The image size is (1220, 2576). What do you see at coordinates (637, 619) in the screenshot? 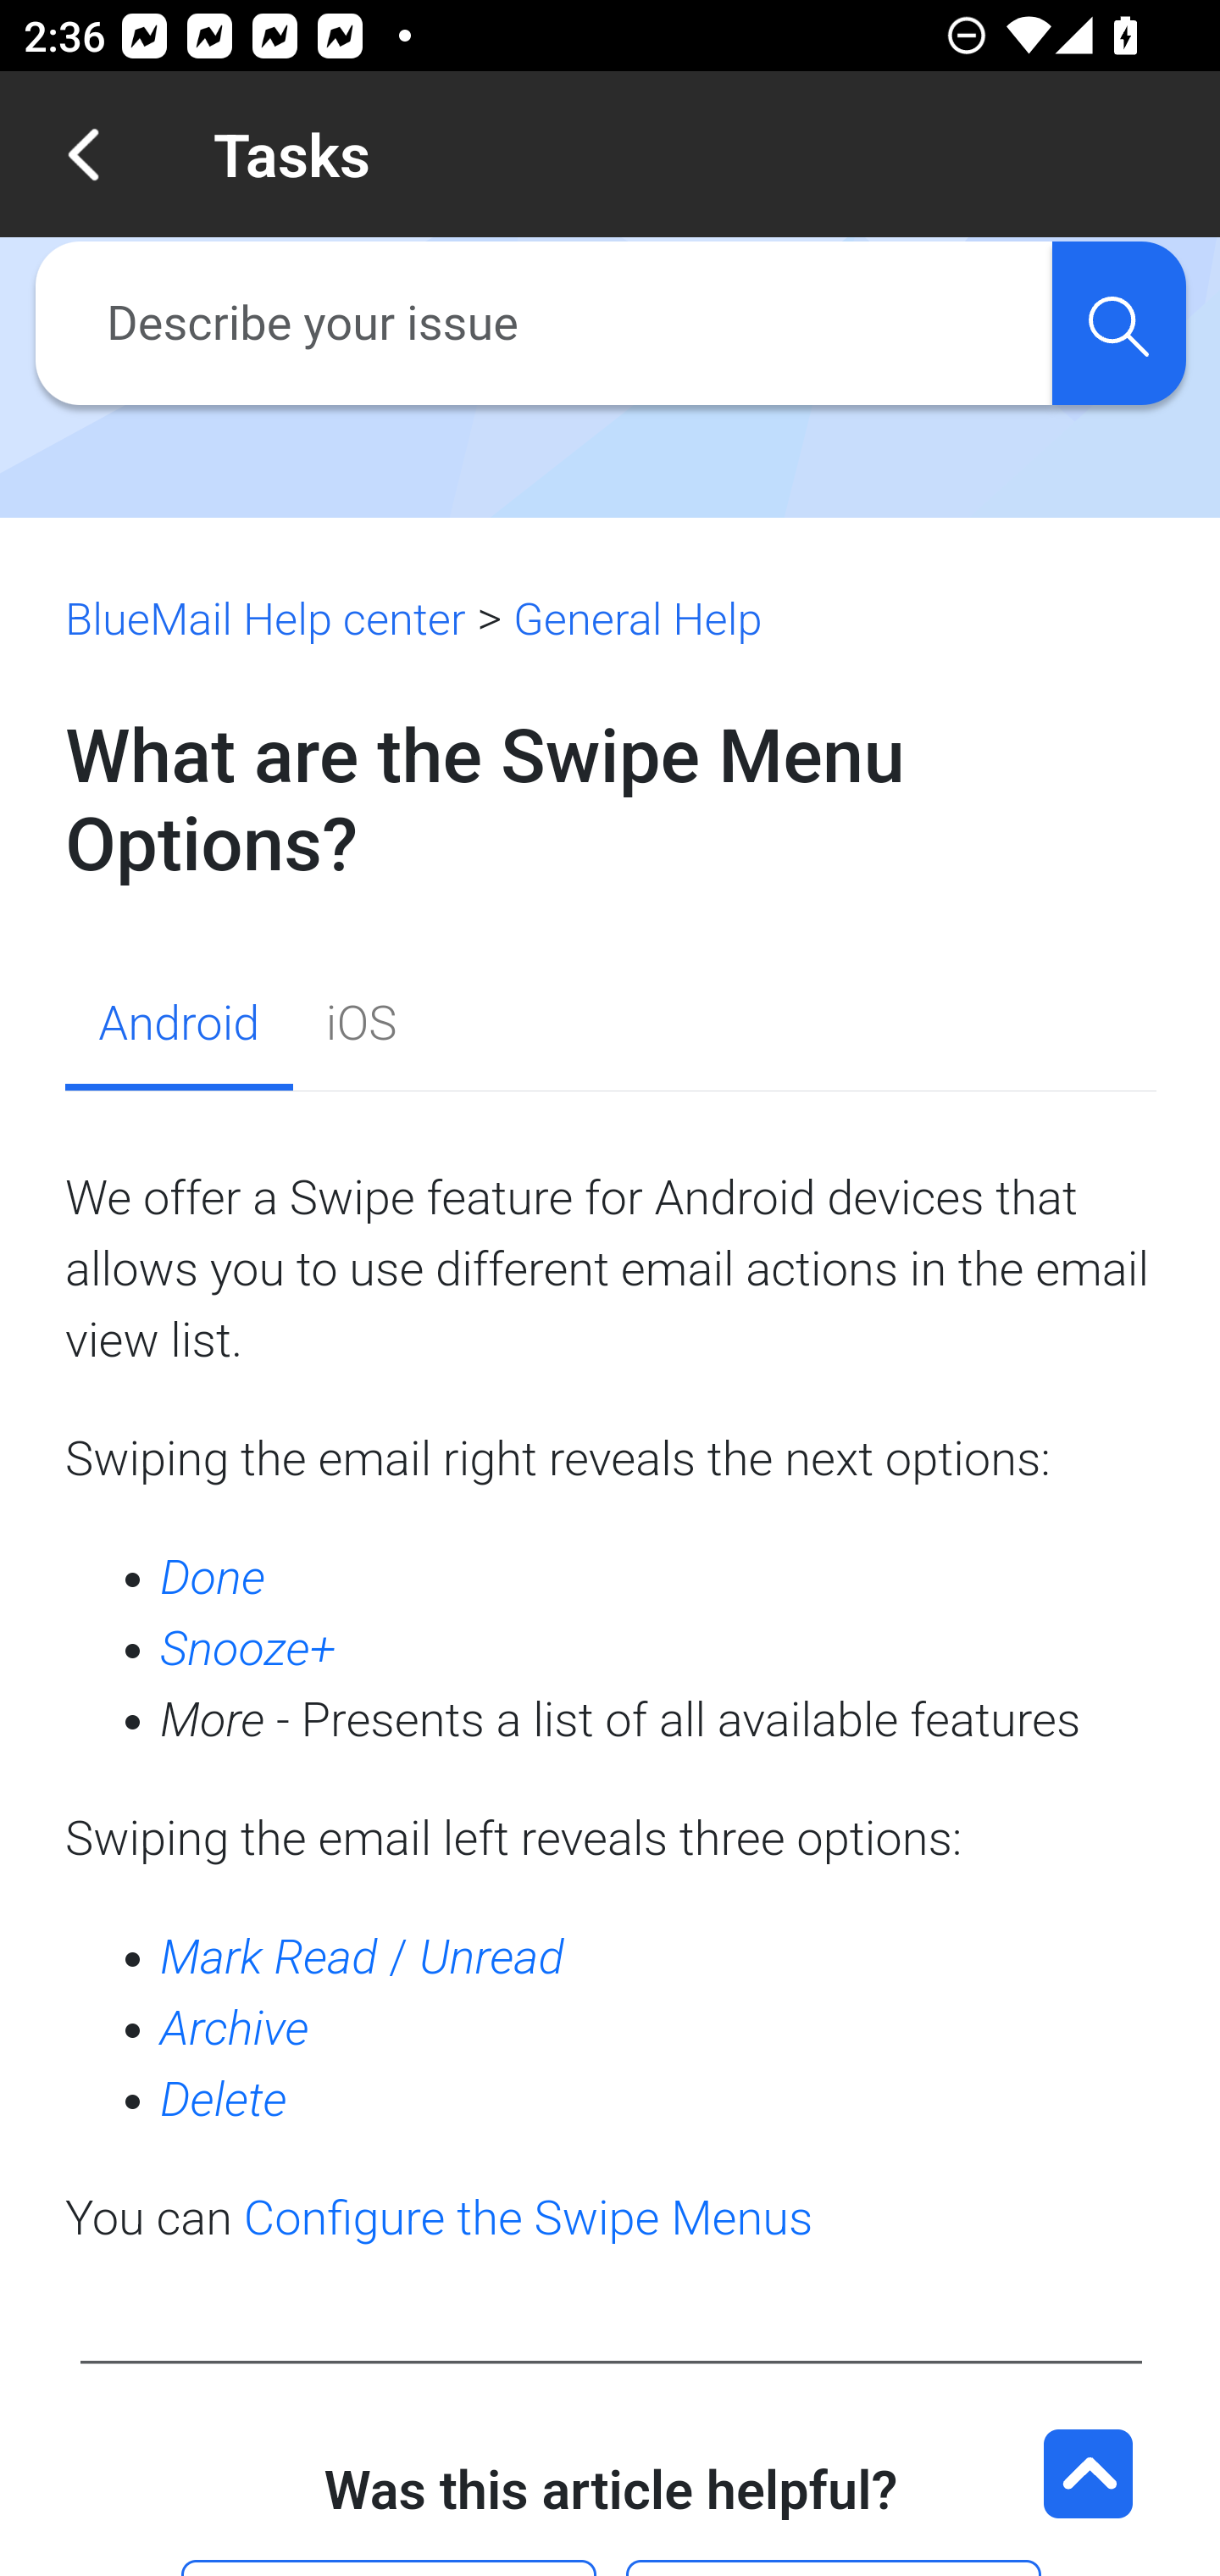
I see `General Help` at bounding box center [637, 619].